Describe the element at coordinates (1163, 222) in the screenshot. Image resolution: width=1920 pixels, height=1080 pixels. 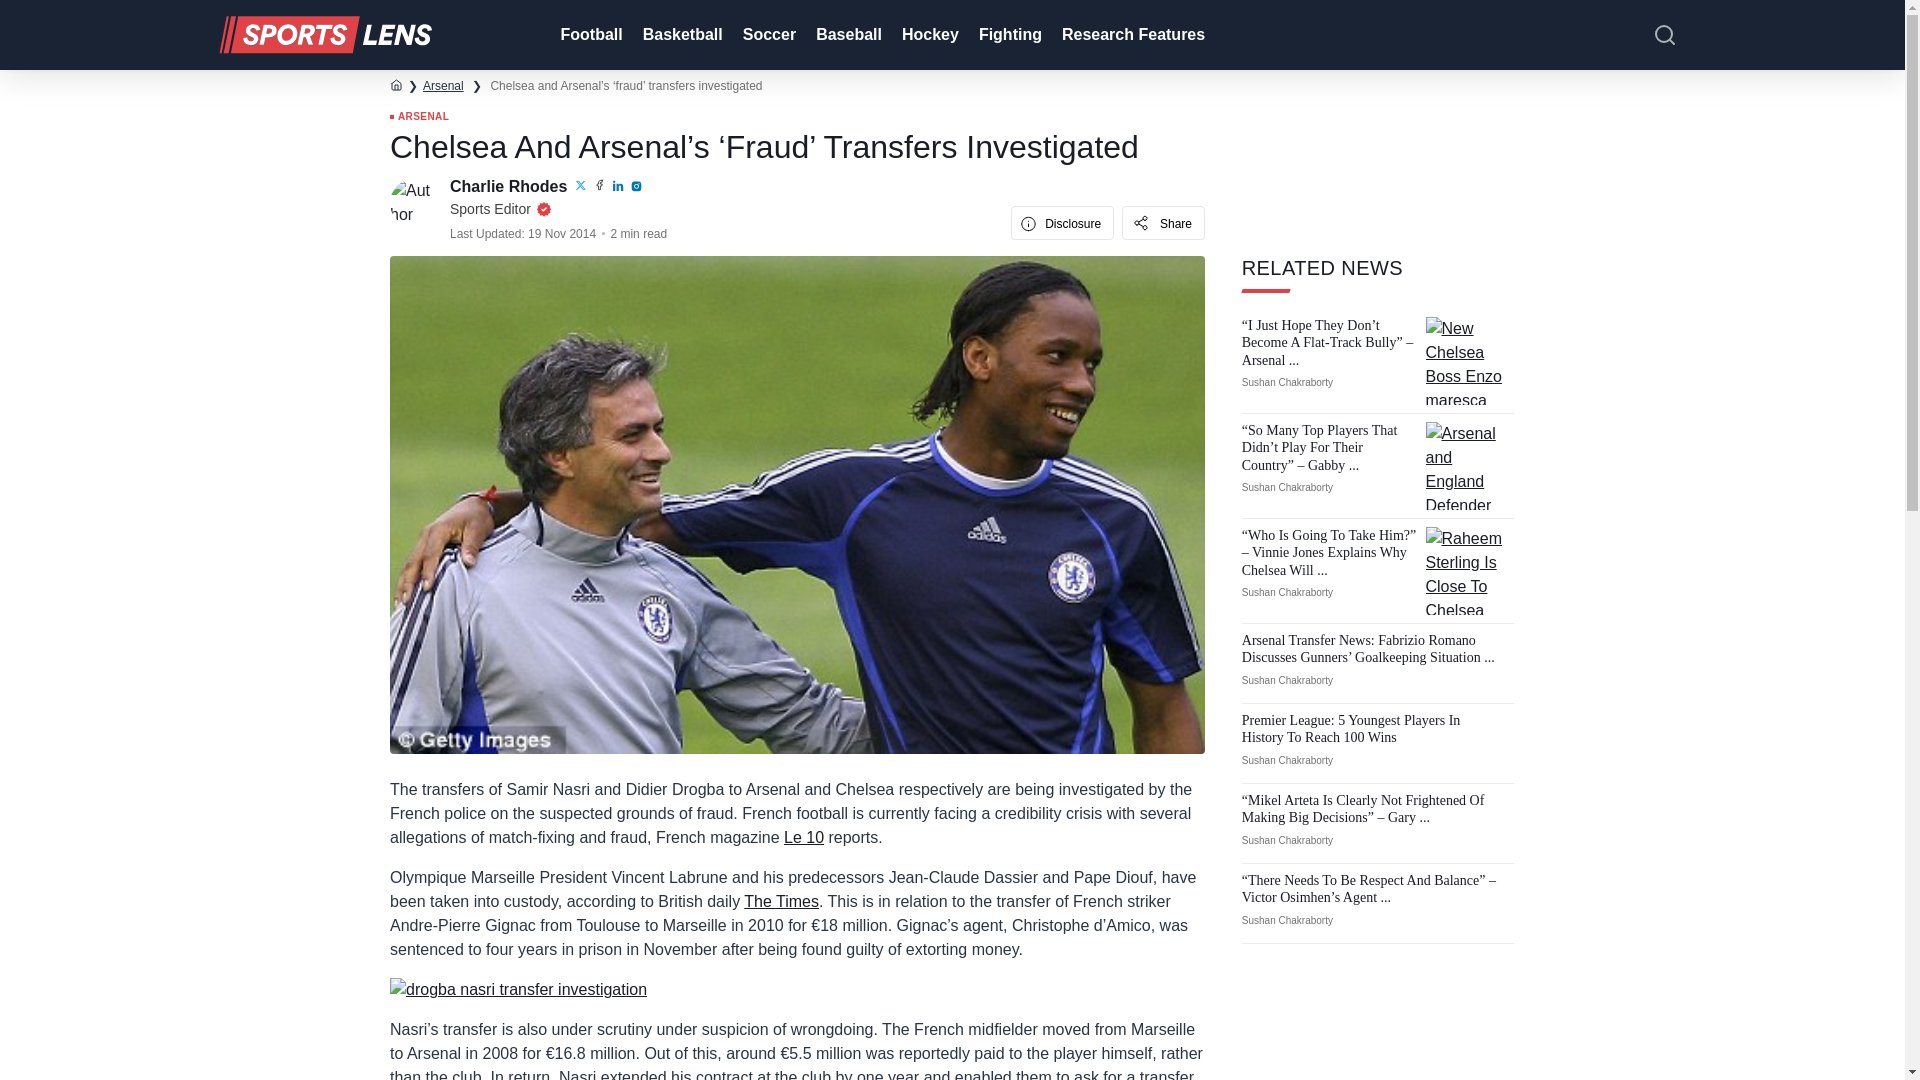
I see `Share` at that location.